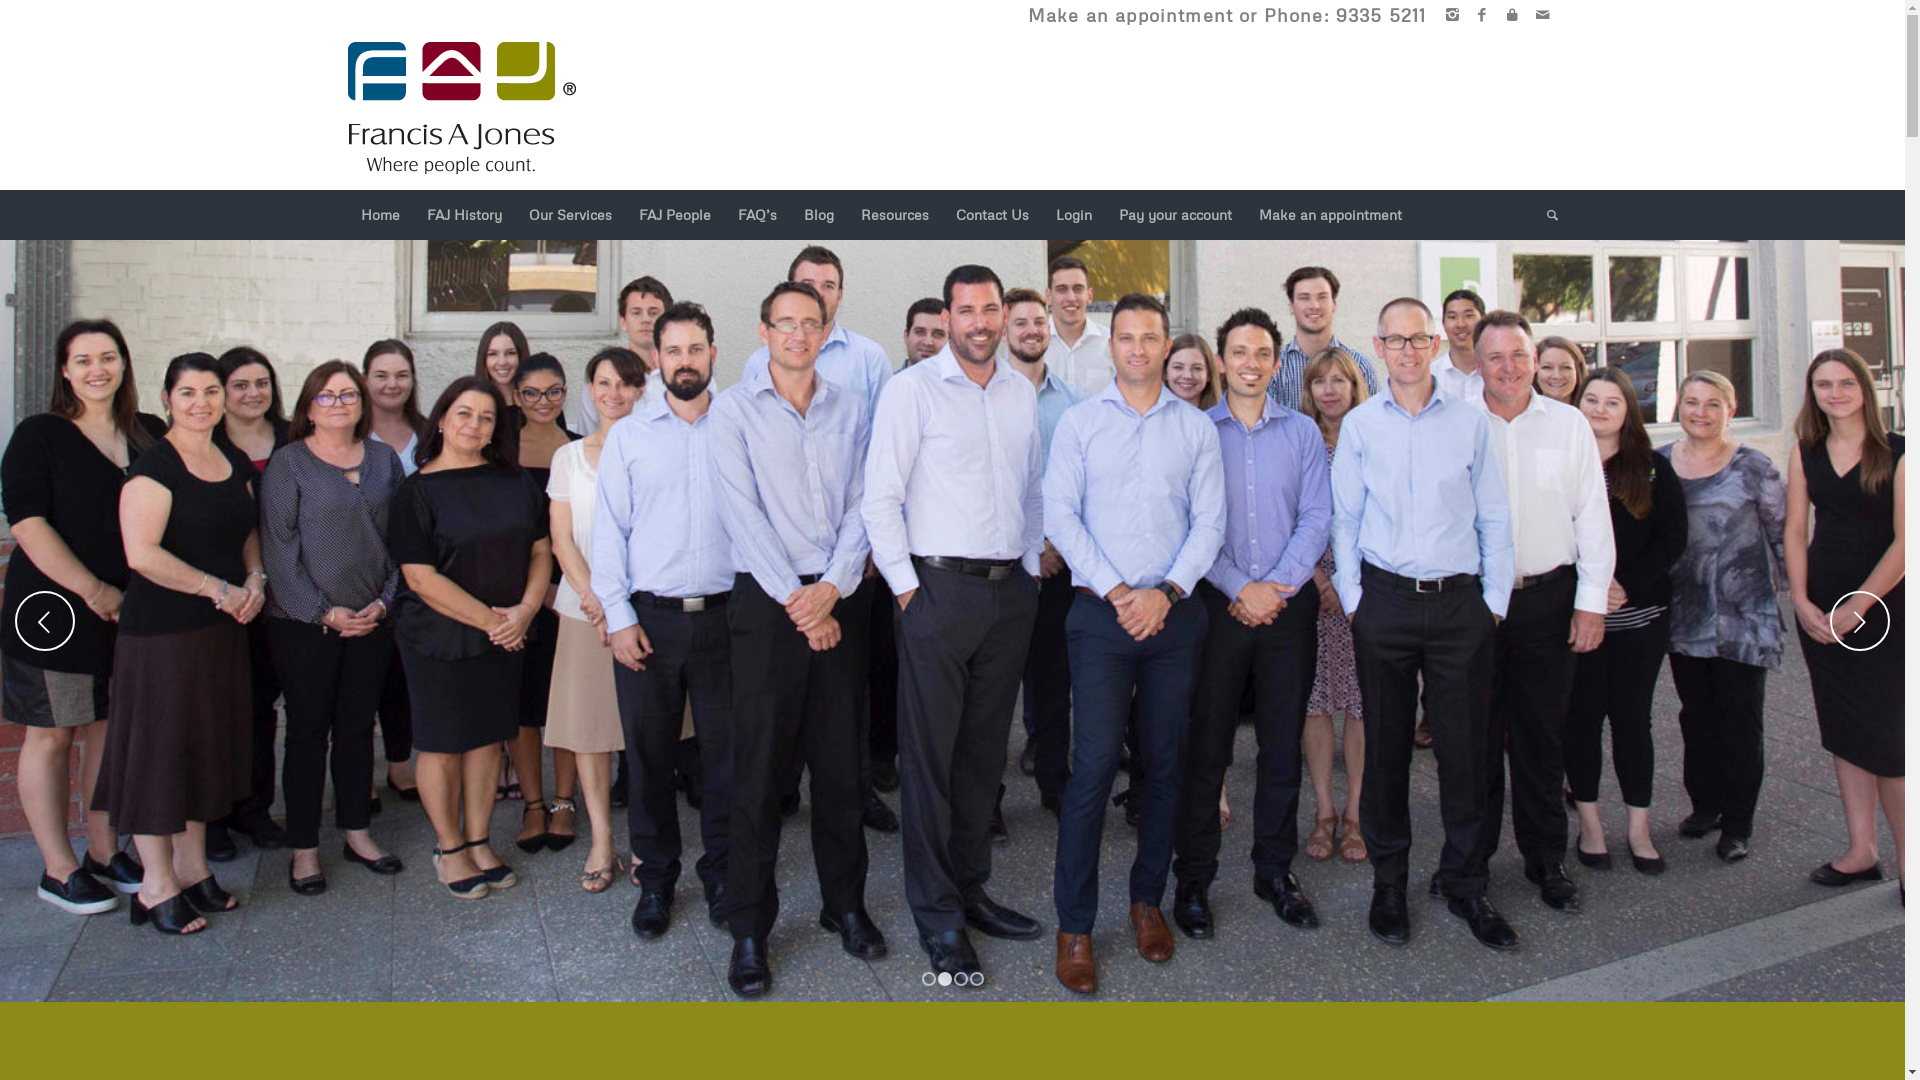 The width and height of the screenshot is (1920, 1080). I want to click on 4, so click(976, 979).